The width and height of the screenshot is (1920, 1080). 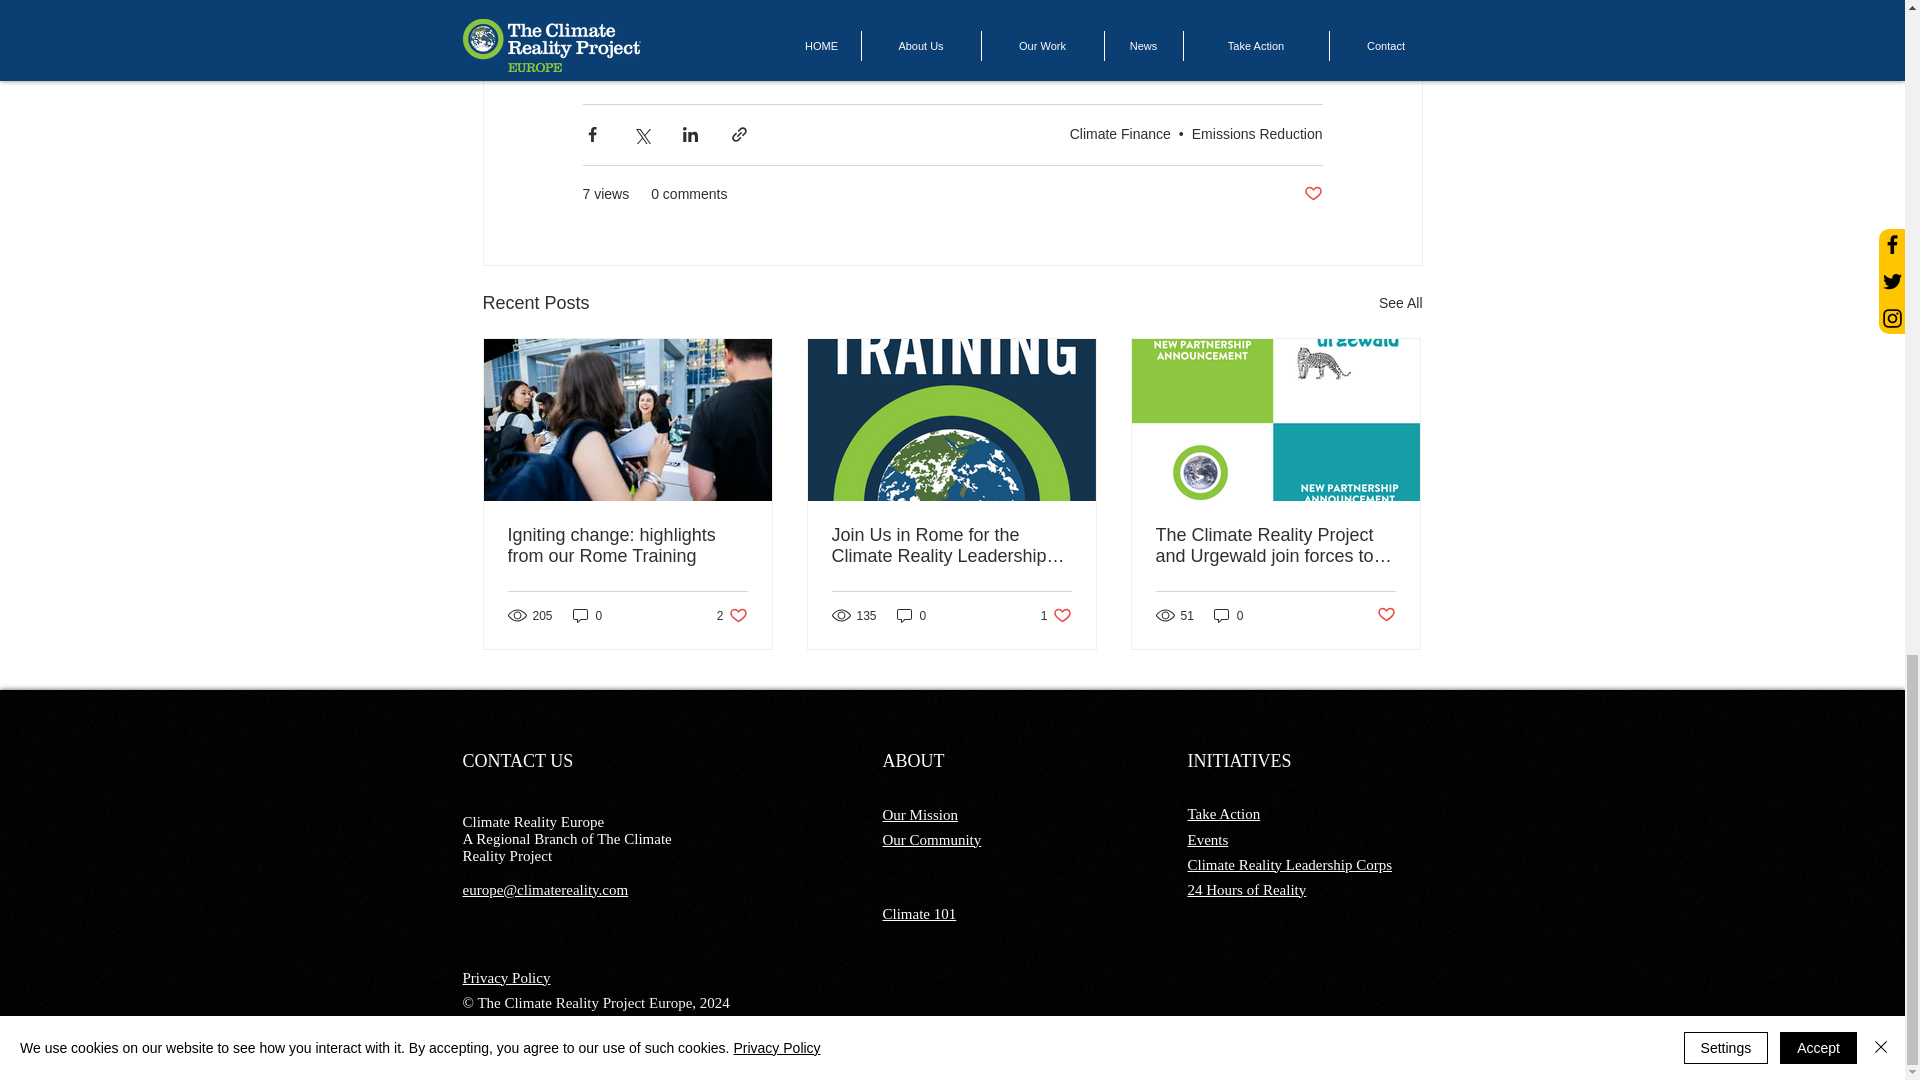 I want to click on Our Community, so click(x=931, y=839).